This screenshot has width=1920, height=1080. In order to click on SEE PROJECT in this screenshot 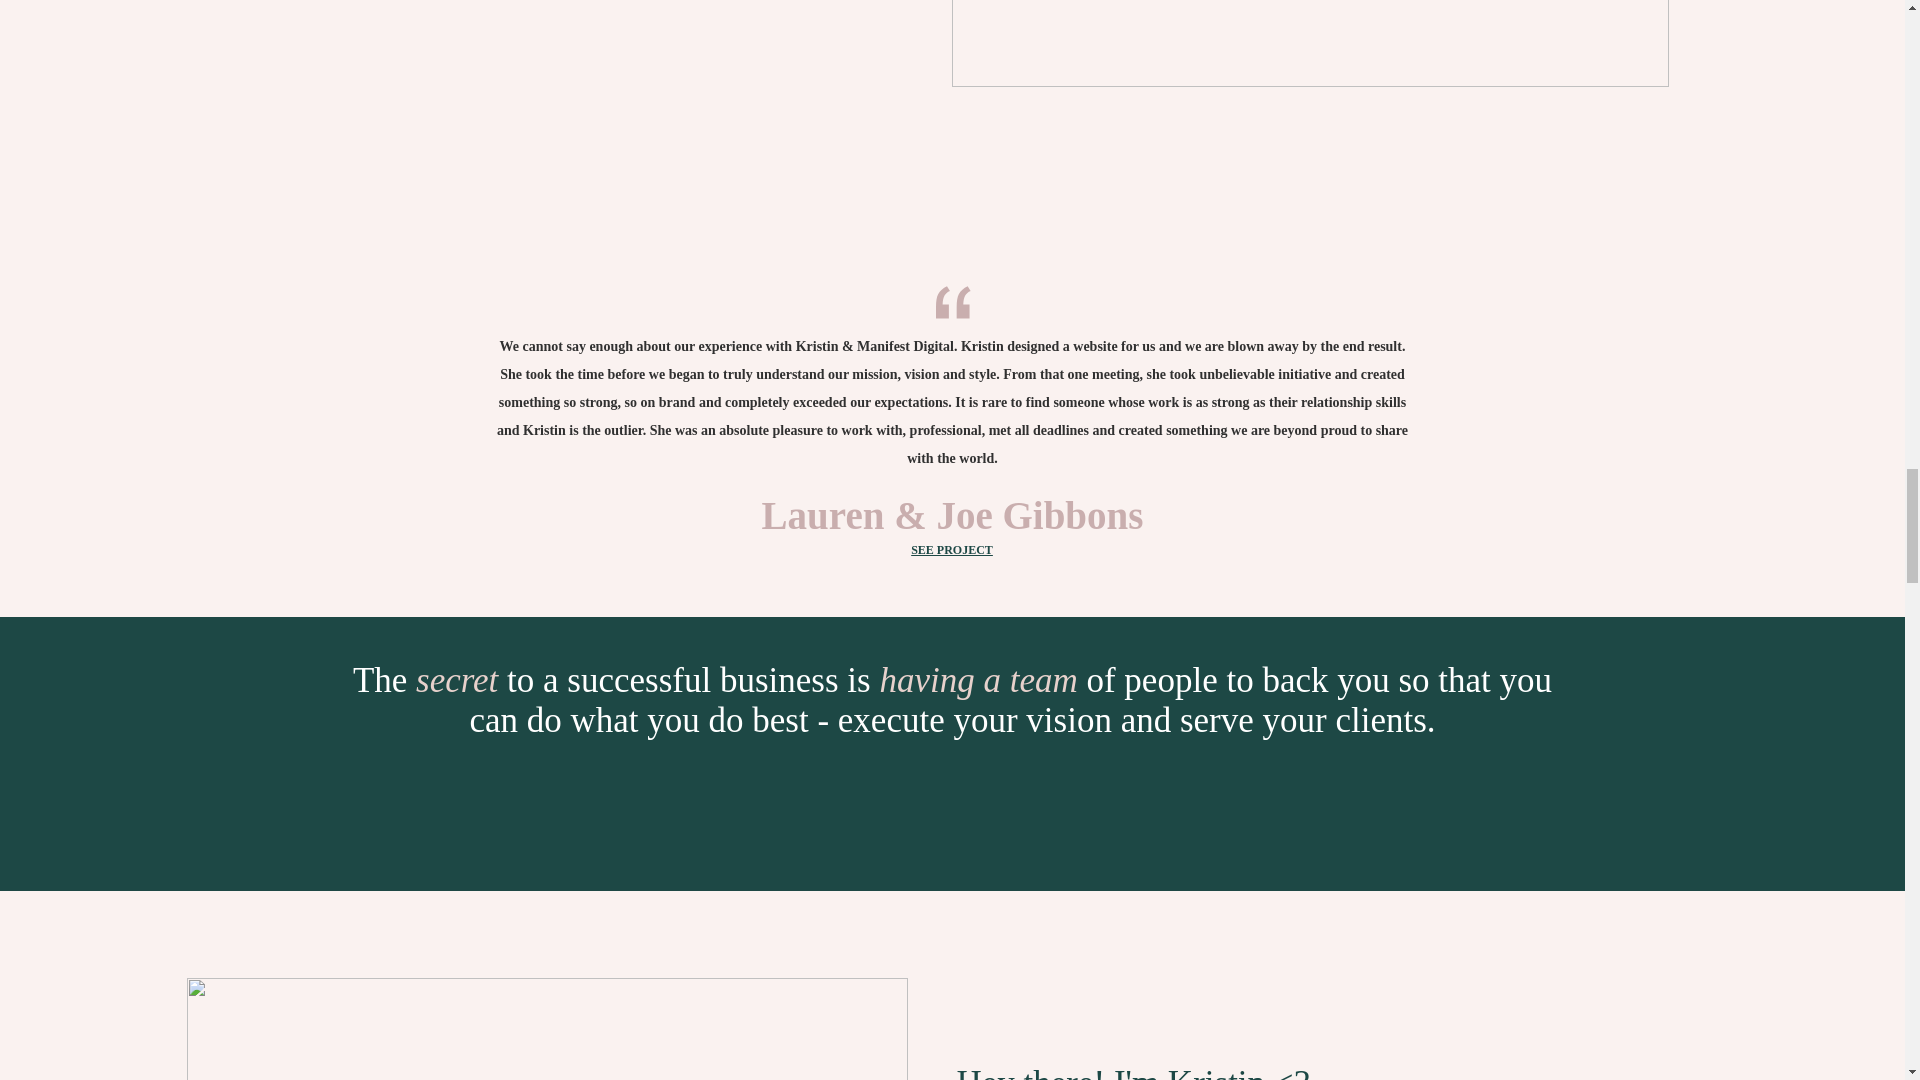, I will do `click(951, 550)`.